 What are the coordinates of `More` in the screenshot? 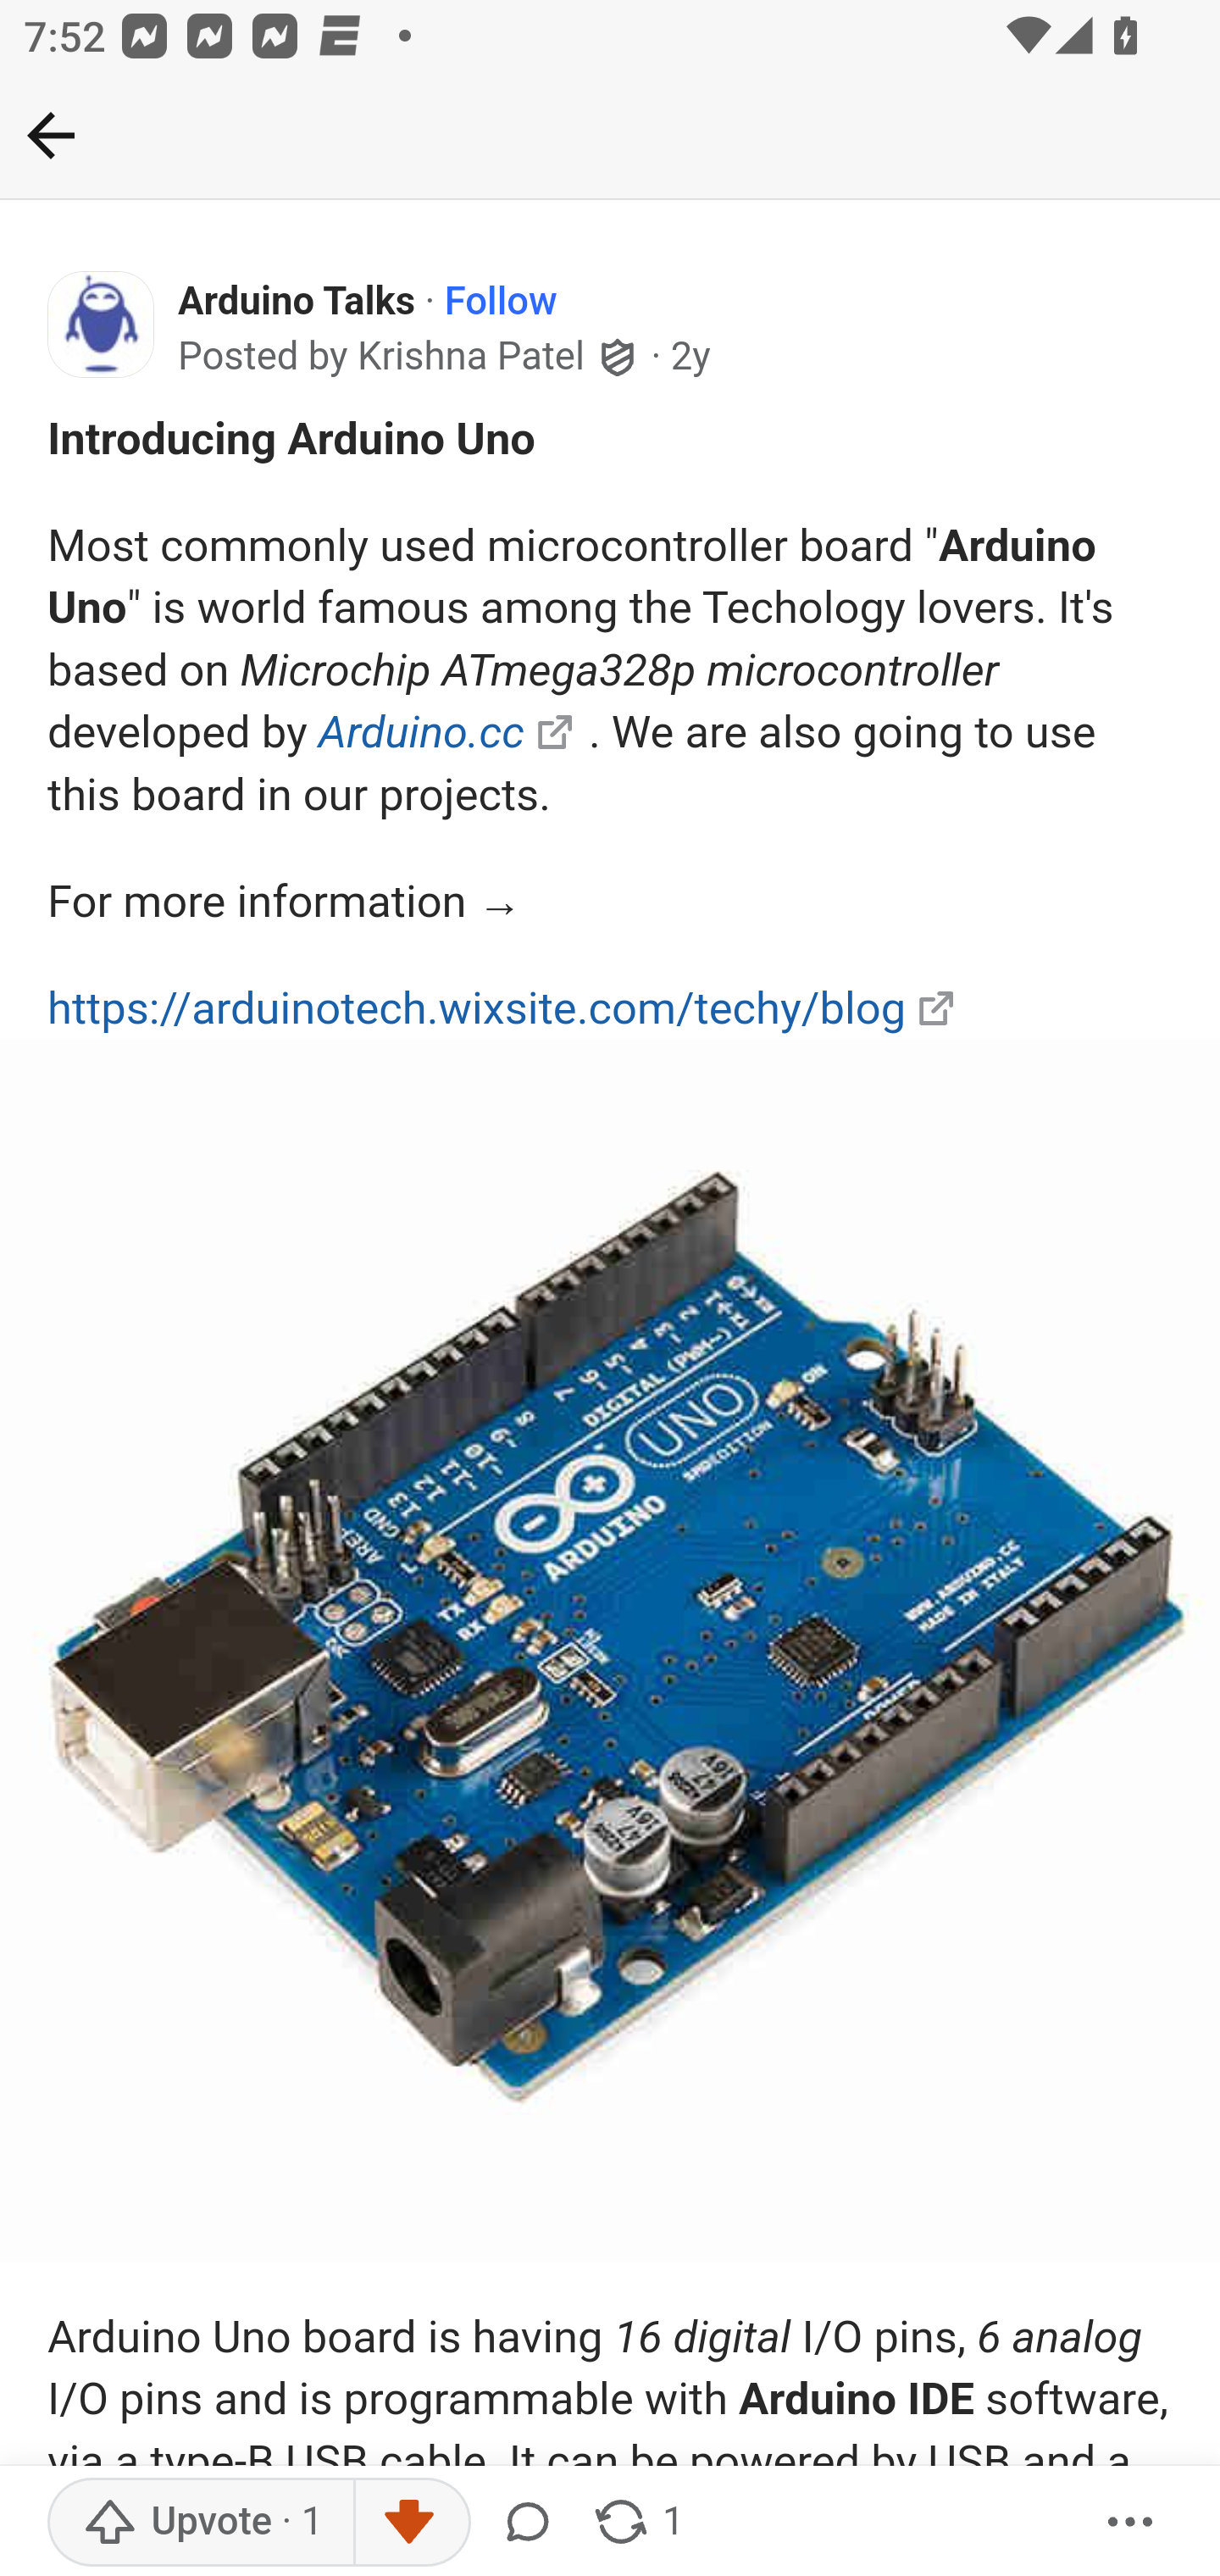 It's located at (1131, 2523).